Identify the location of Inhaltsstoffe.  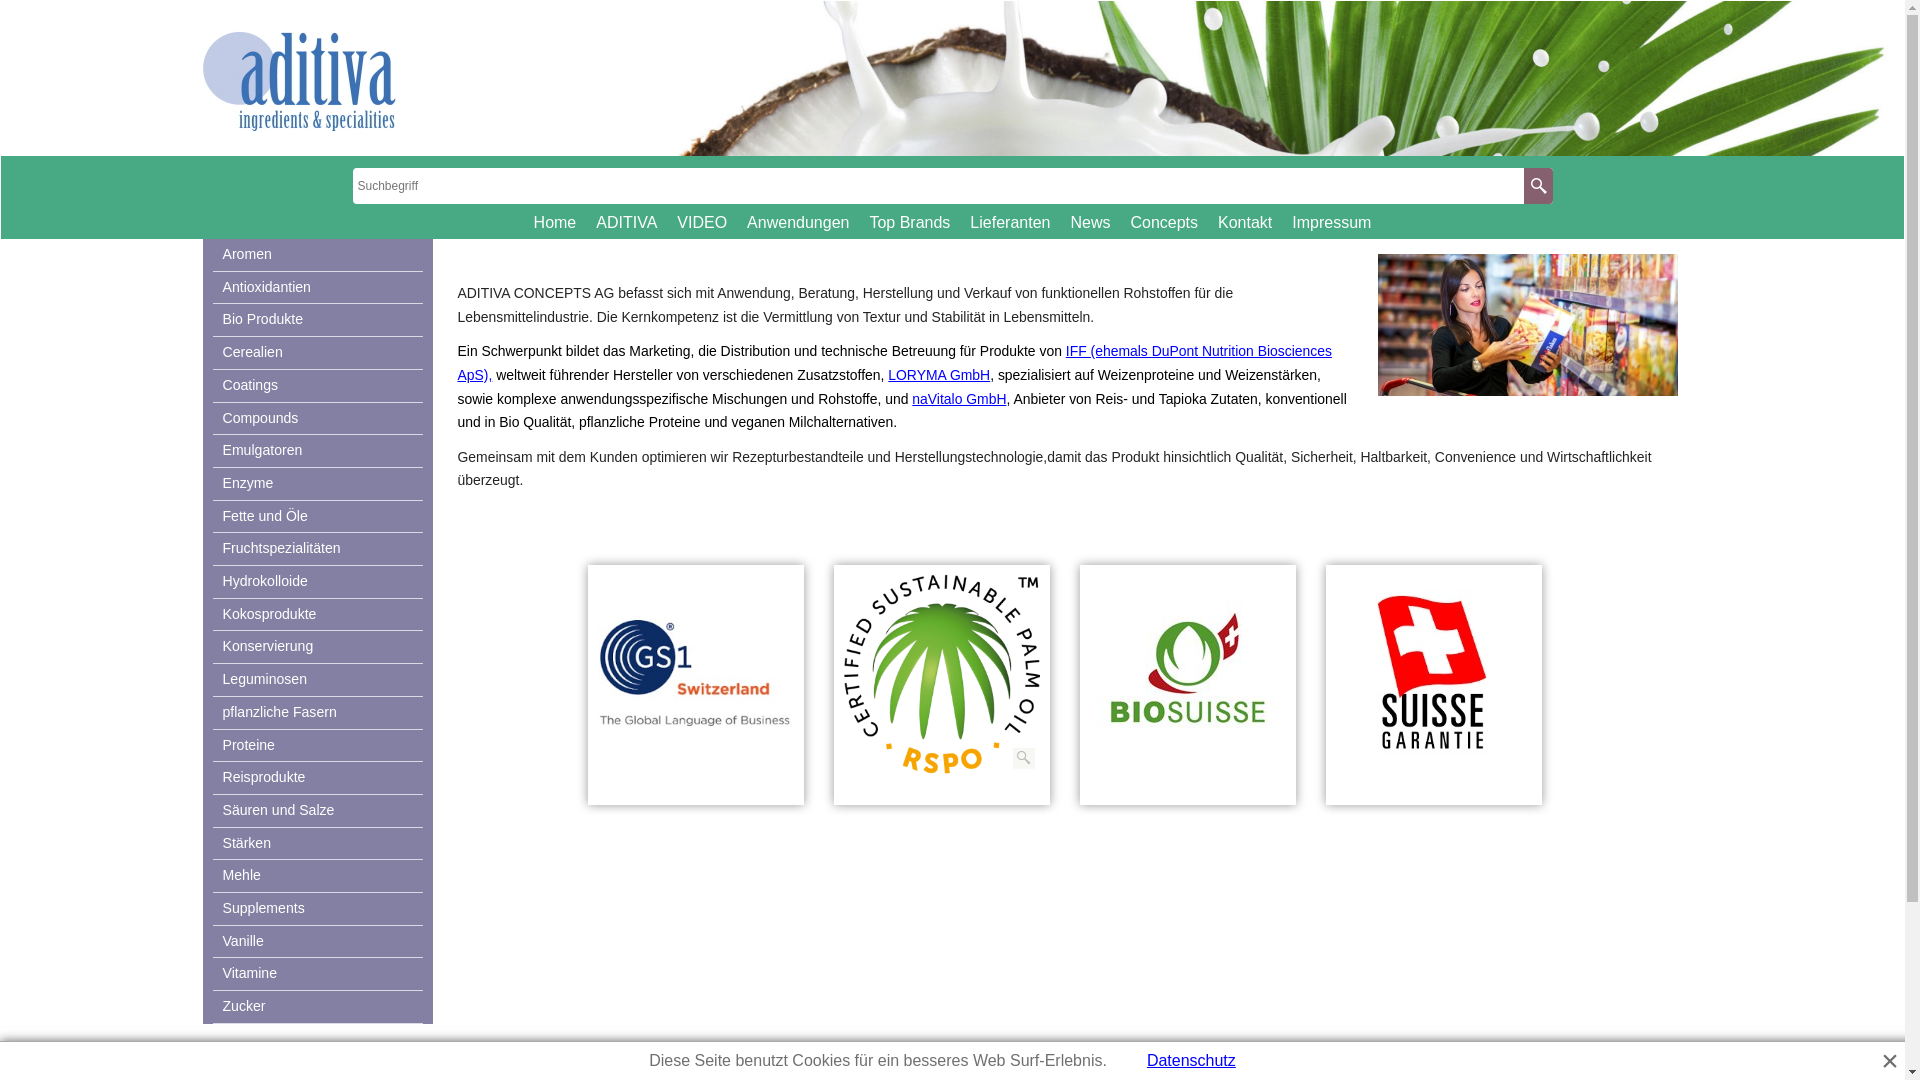
(1528, 325).